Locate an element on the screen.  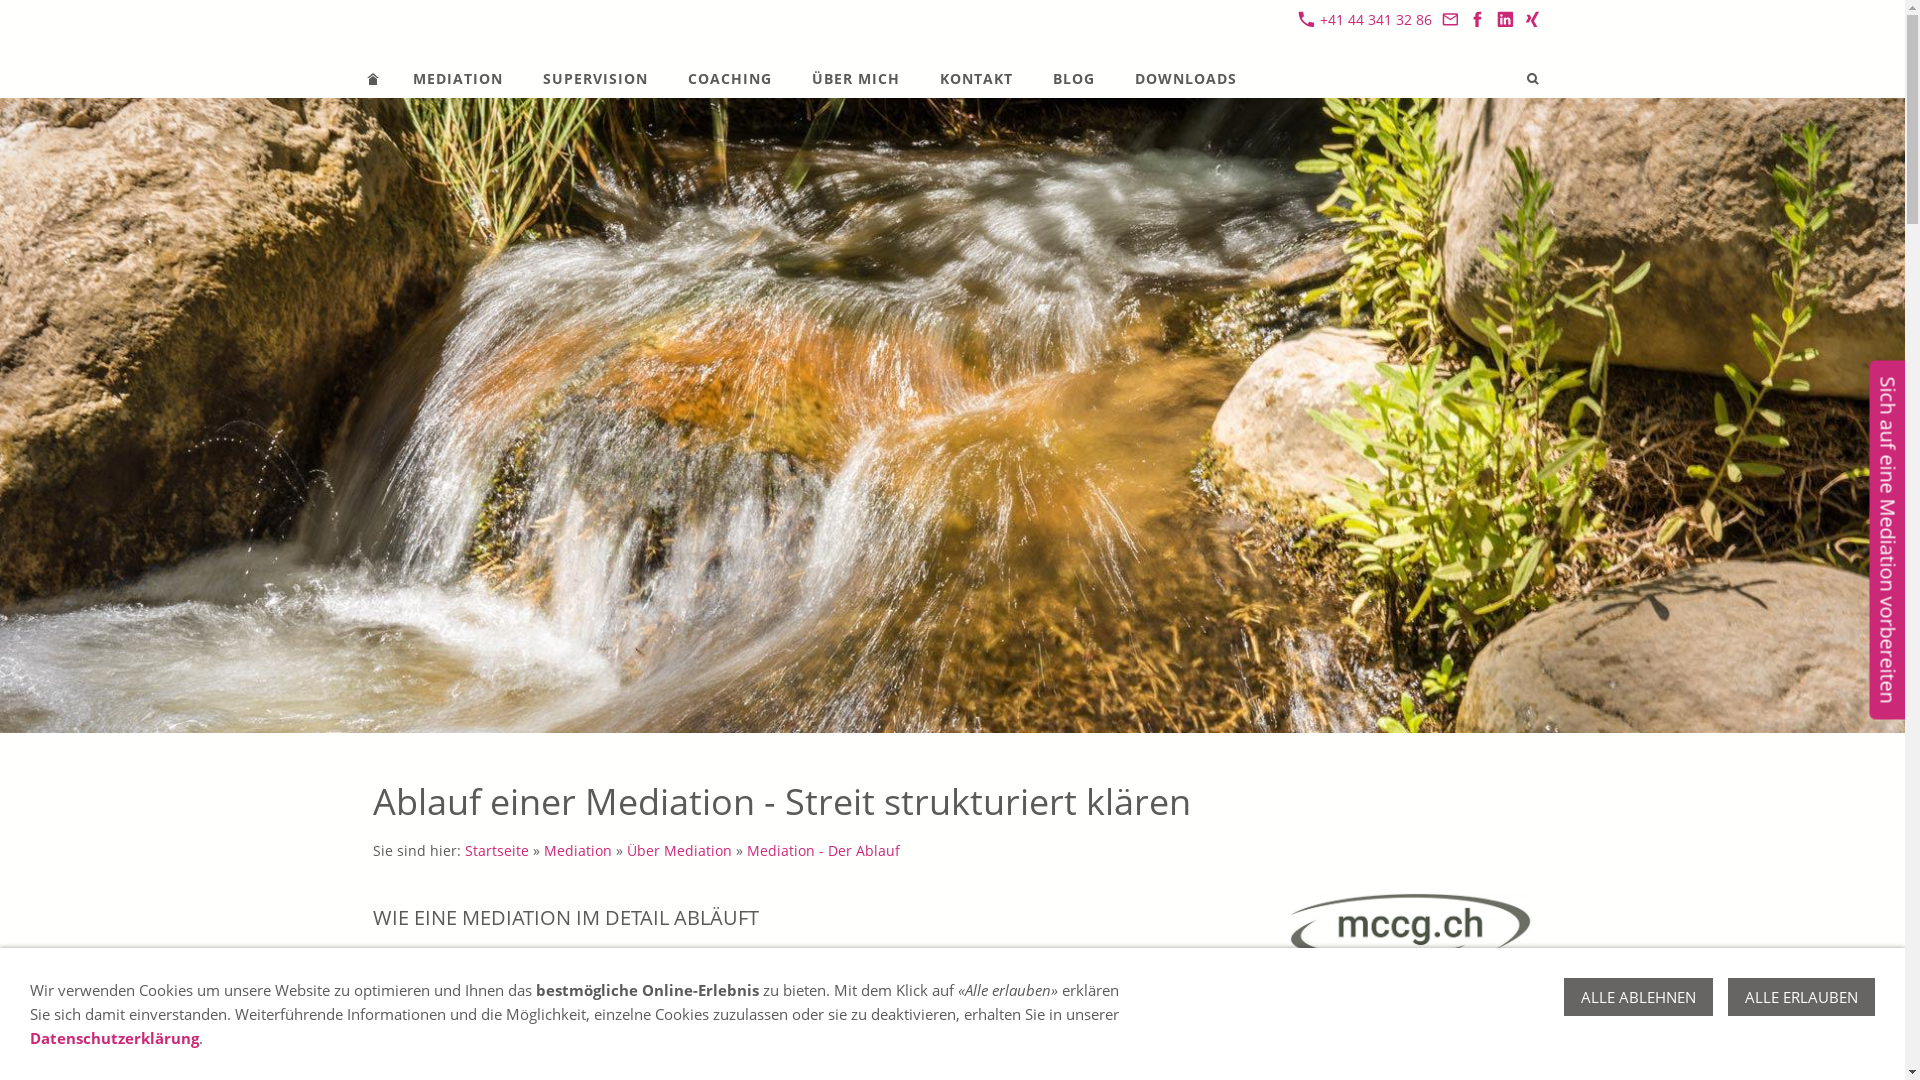
 +41 44 341 32 86 is located at coordinates (1365, 20).